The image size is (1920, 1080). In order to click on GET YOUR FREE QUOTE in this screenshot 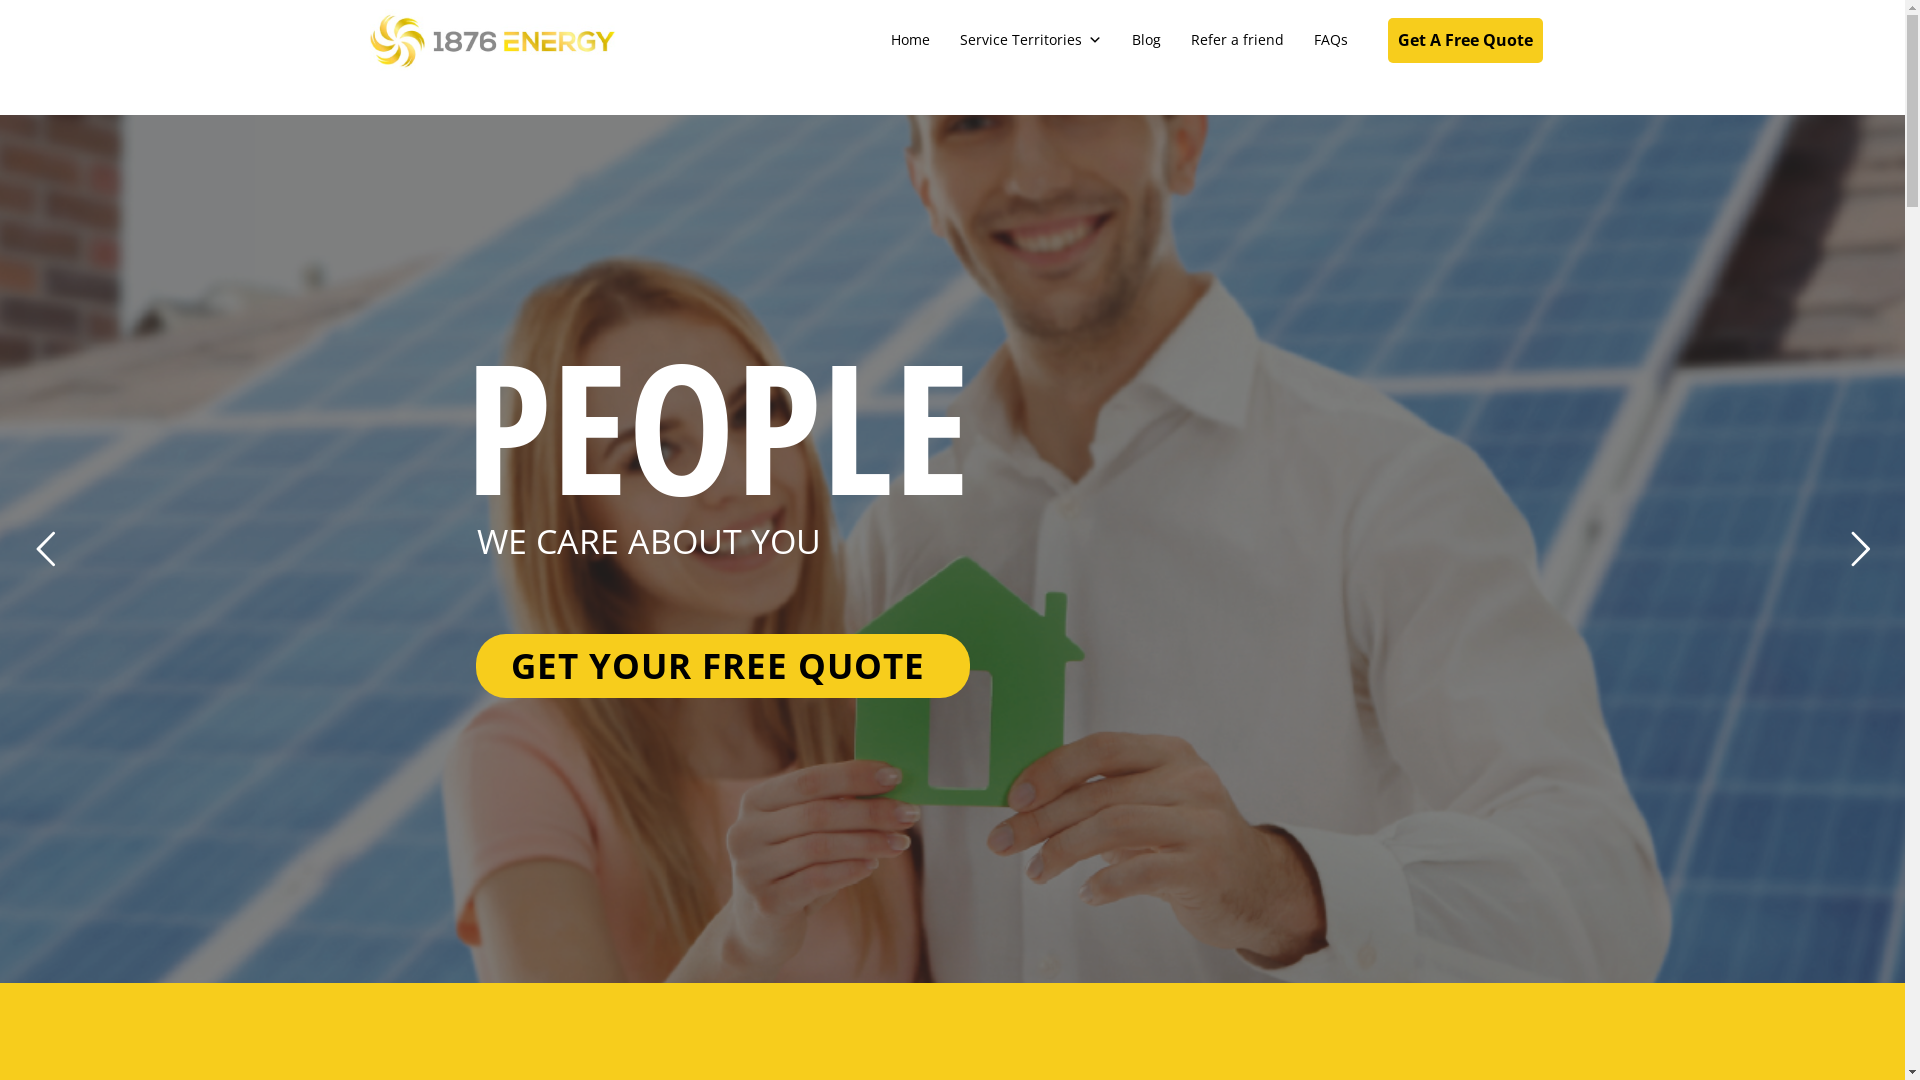, I will do `click(723, 672)`.